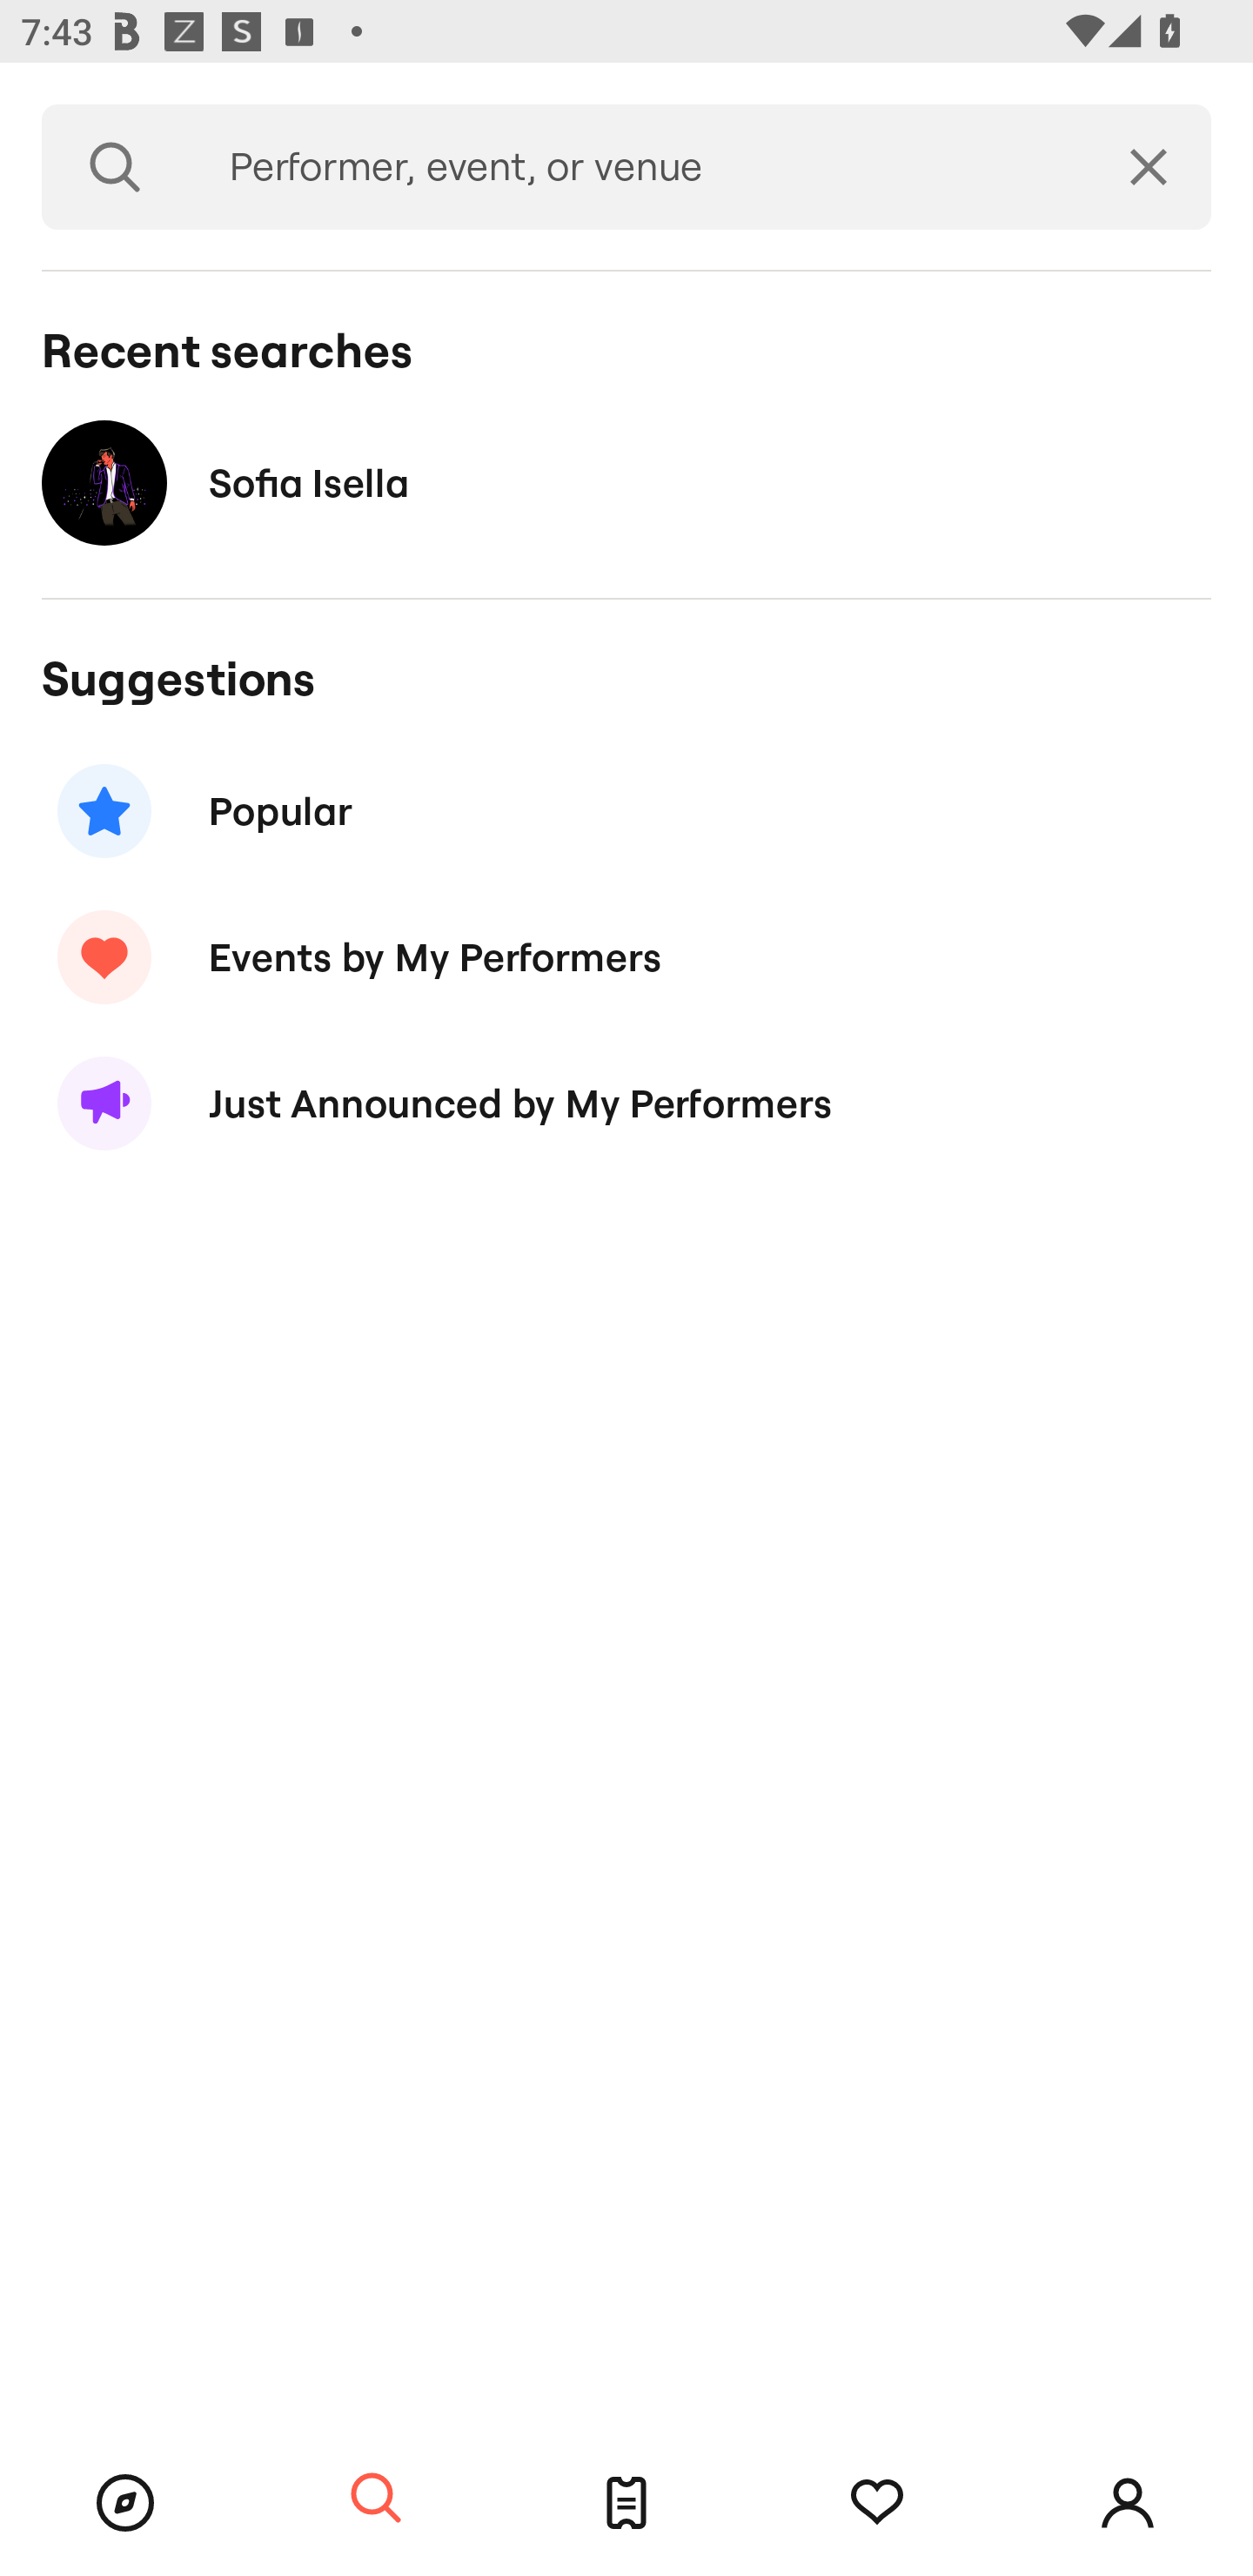  Describe the element at coordinates (626, 957) in the screenshot. I see `Events by My Performers` at that location.